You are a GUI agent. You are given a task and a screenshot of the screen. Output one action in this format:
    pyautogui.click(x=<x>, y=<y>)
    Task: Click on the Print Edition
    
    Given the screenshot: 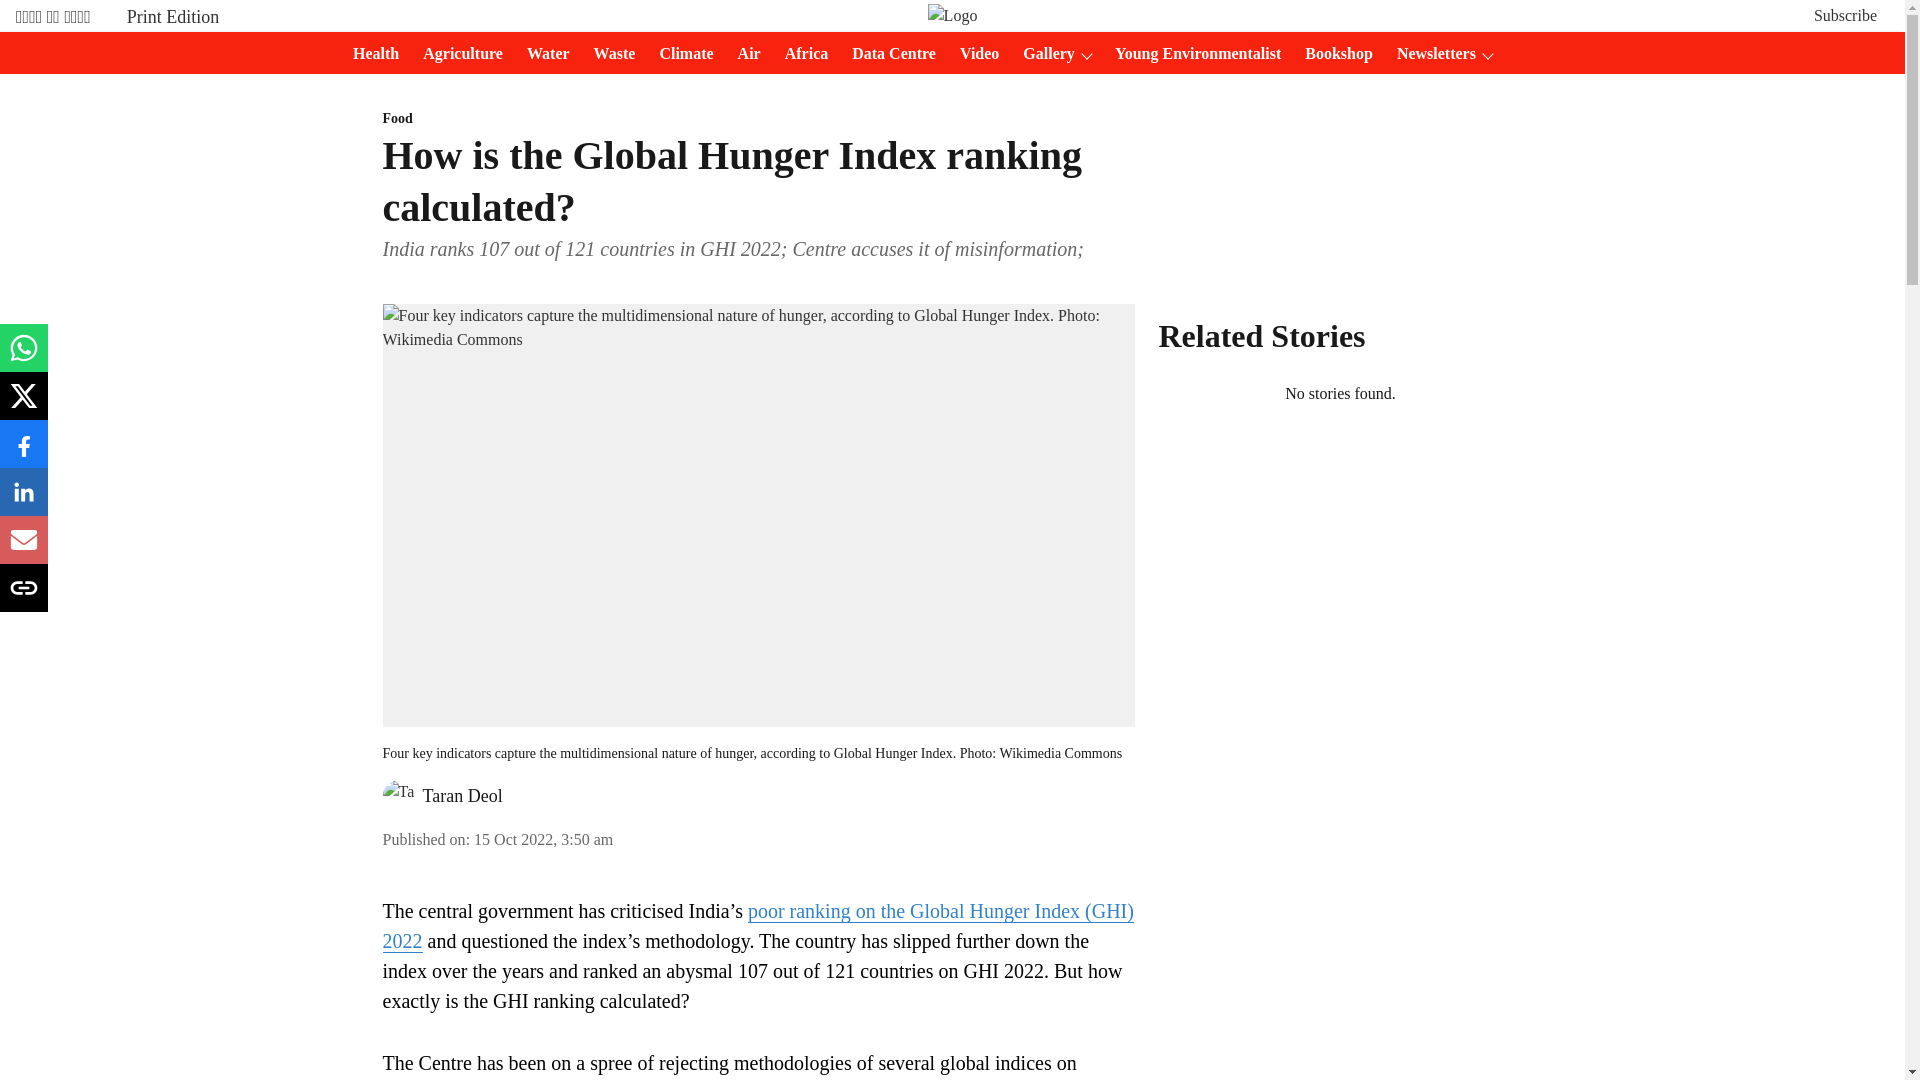 What is the action you would take?
    pyautogui.click(x=173, y=16)
    